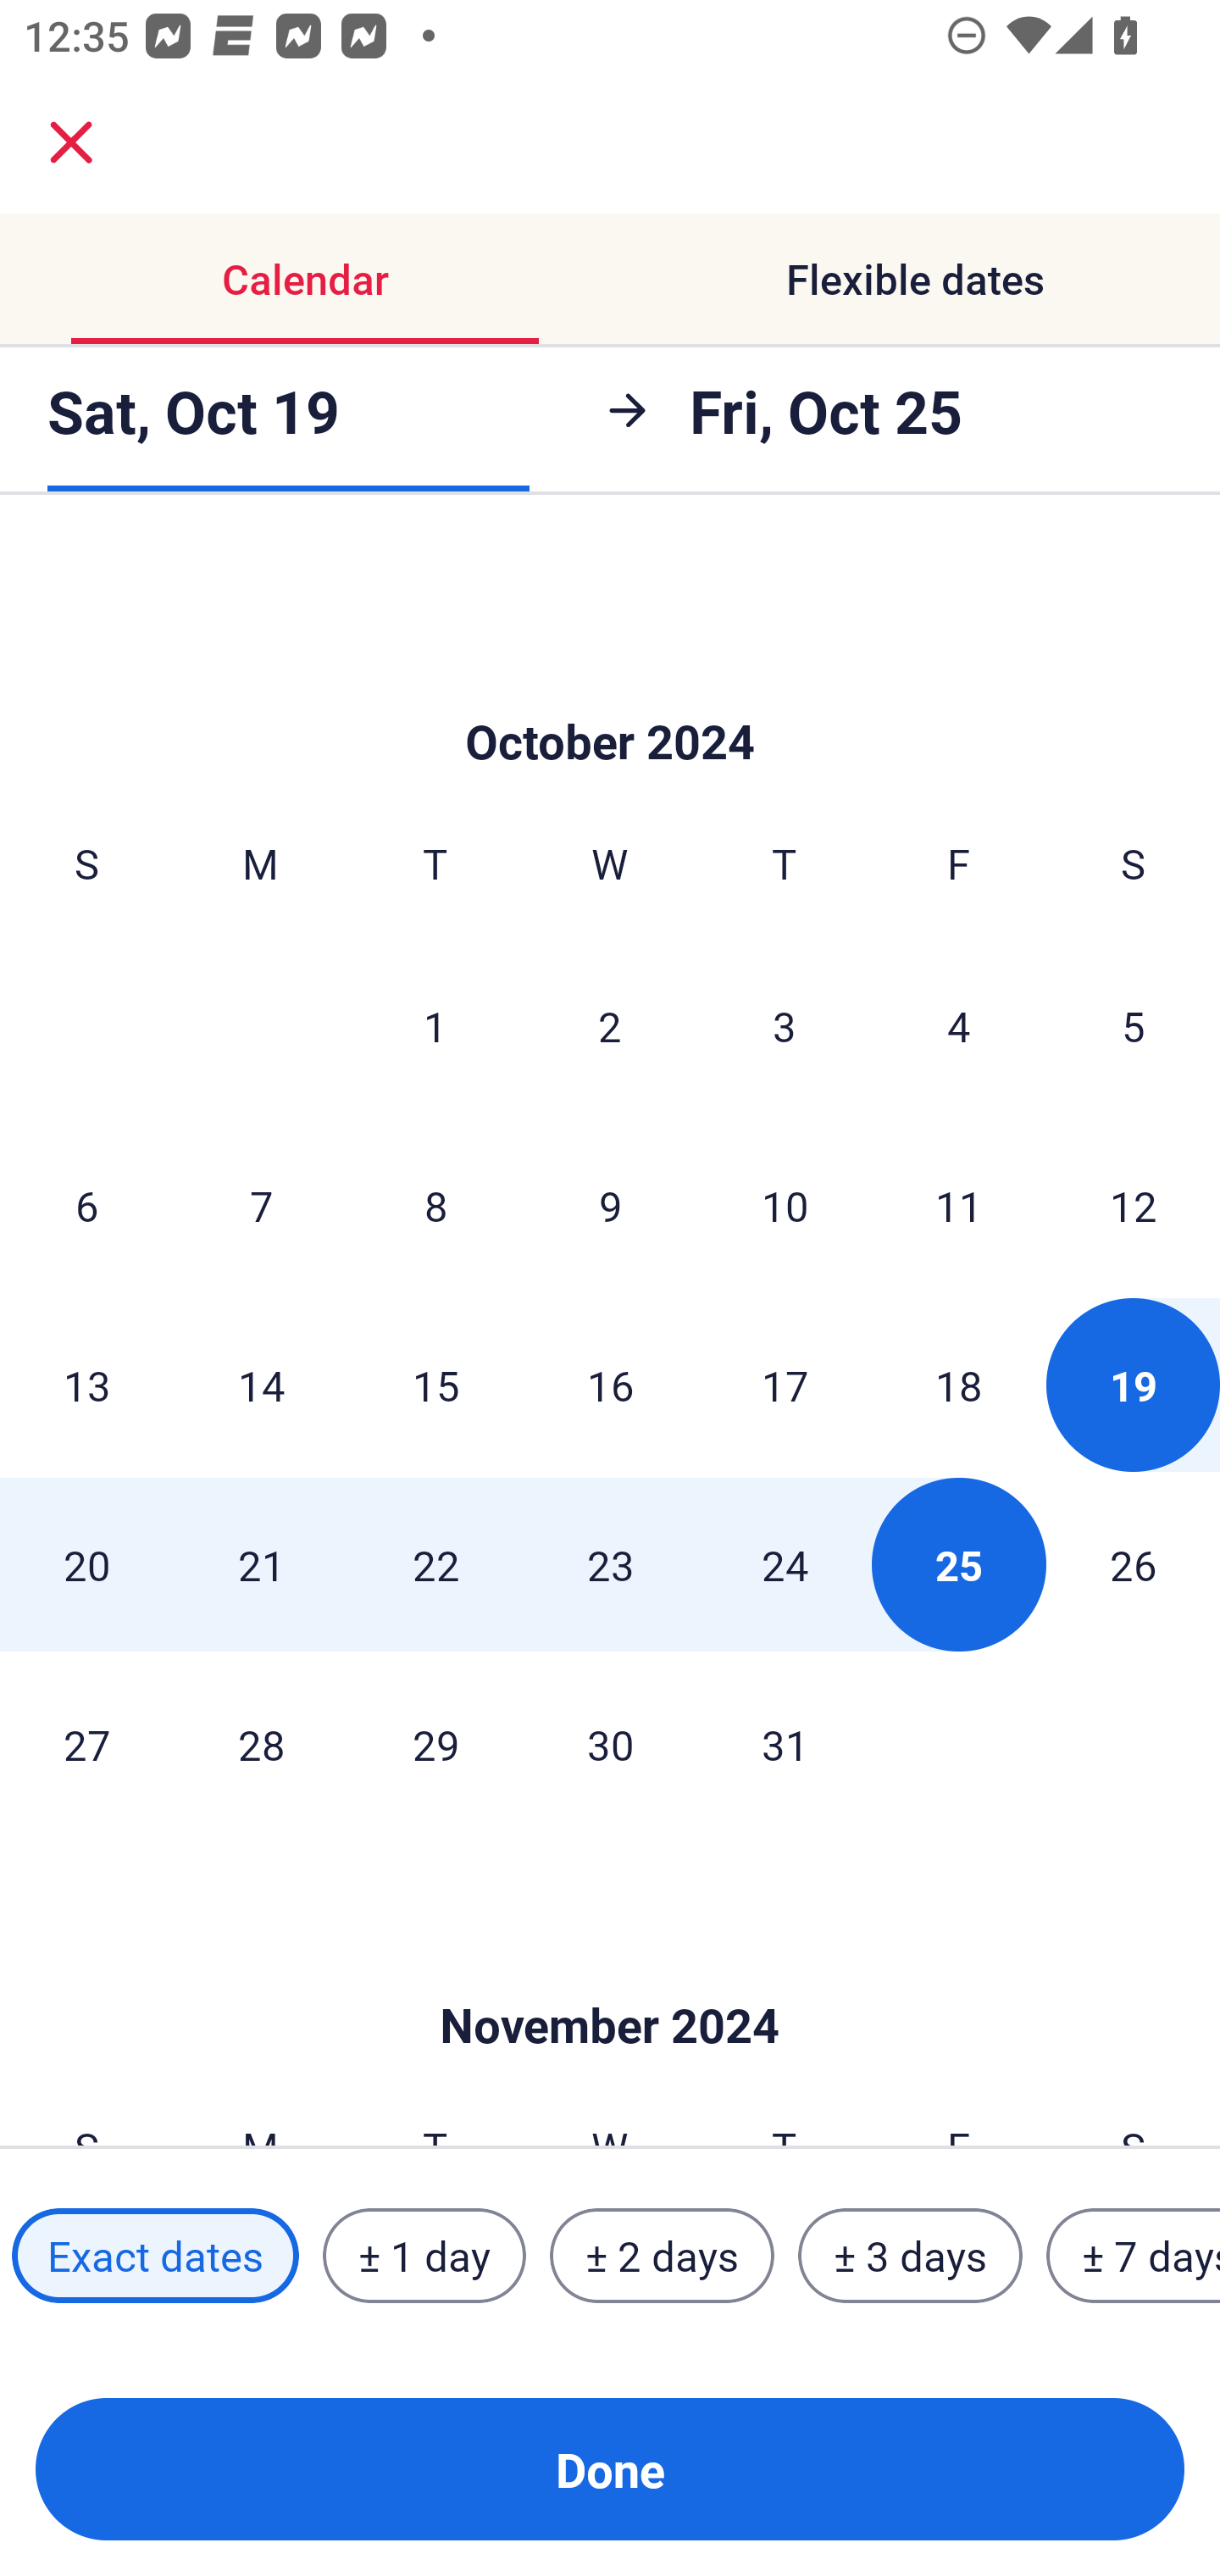 Image resolution: width=1220 pixels, height=2576 pixels. Describe the element at coordinates (261, 1744) in the screenshot. I see `28 Monday, October 28, 2024` at that location.